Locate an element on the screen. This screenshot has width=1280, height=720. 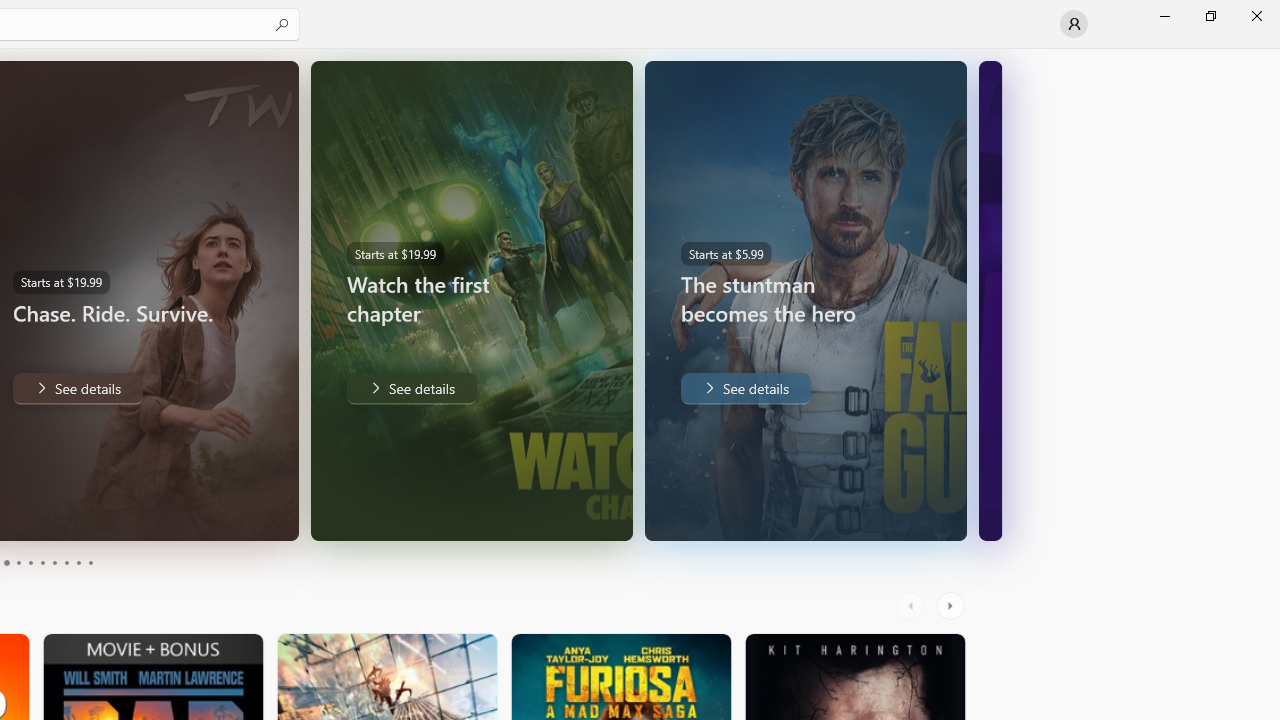
AutomationID: LeftScrollButton is located at coordinates (913, 606).